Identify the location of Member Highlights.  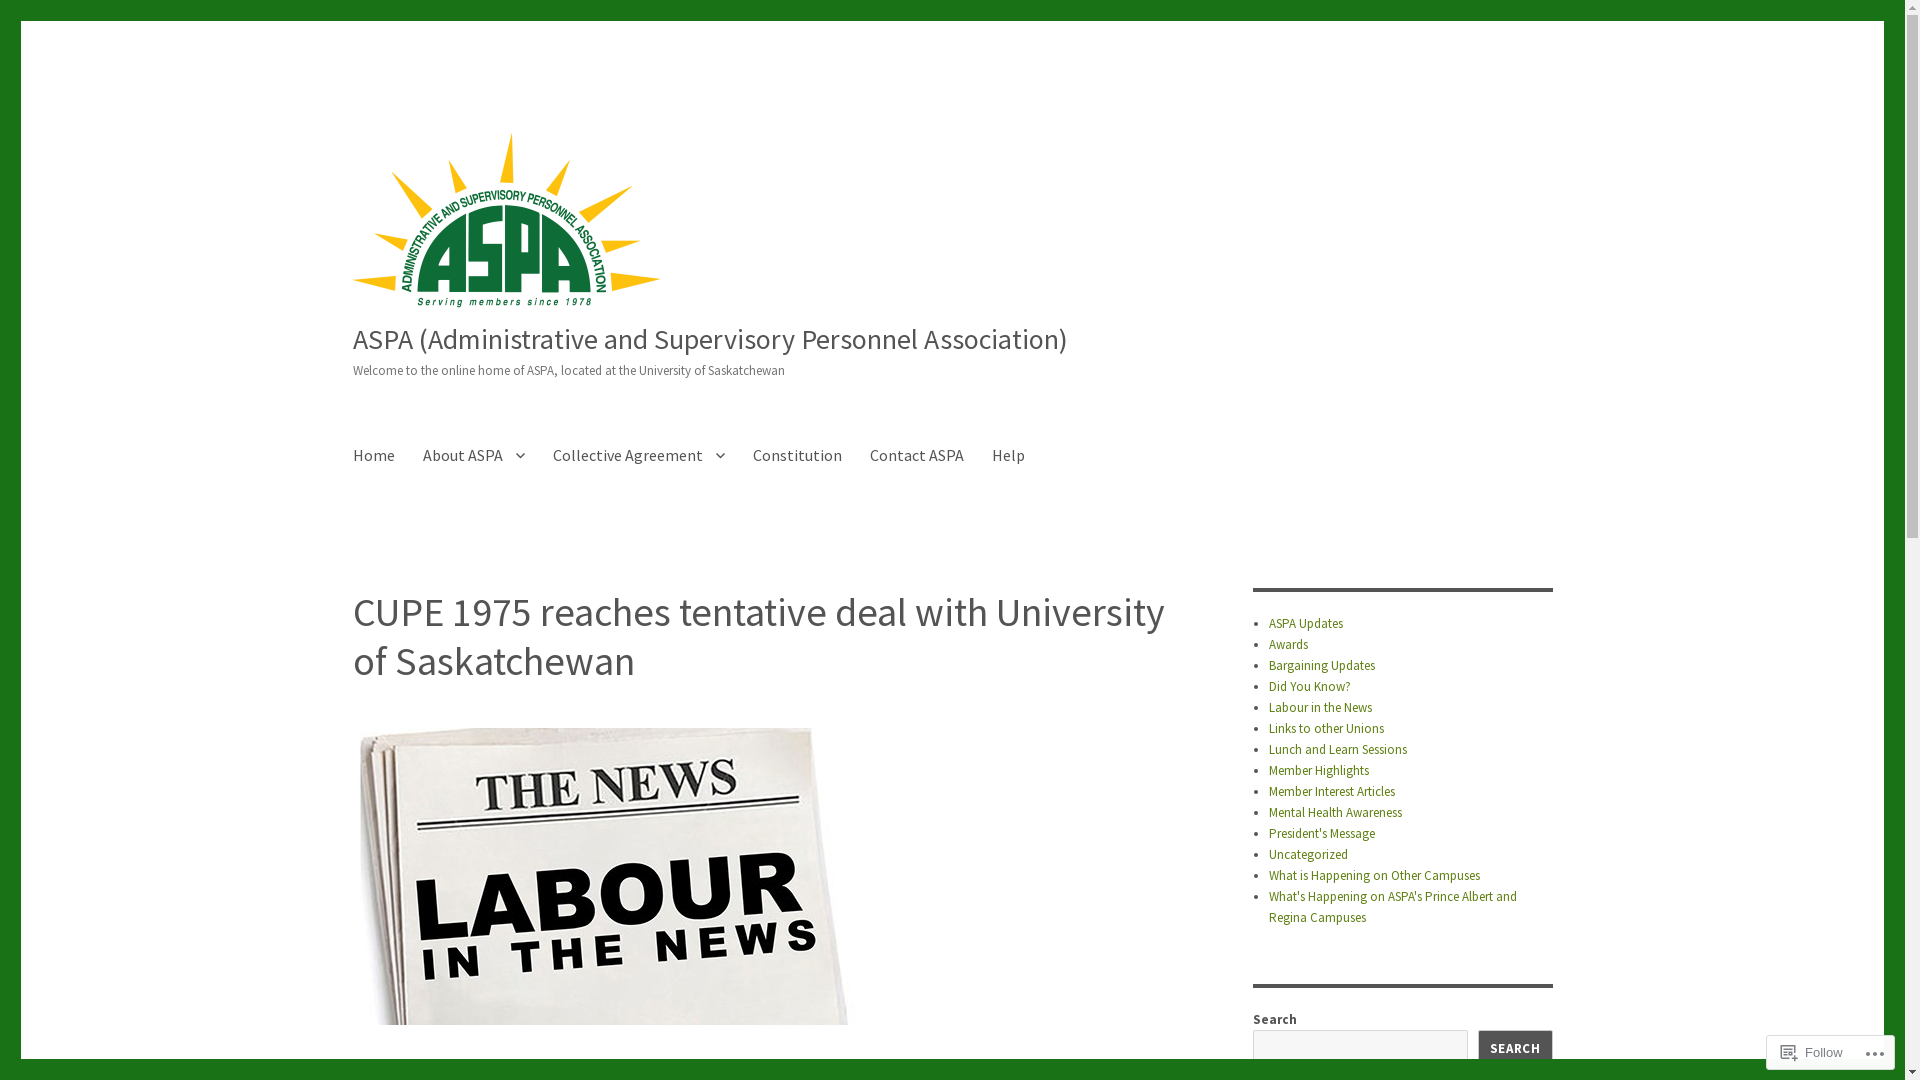
(1319, 770).